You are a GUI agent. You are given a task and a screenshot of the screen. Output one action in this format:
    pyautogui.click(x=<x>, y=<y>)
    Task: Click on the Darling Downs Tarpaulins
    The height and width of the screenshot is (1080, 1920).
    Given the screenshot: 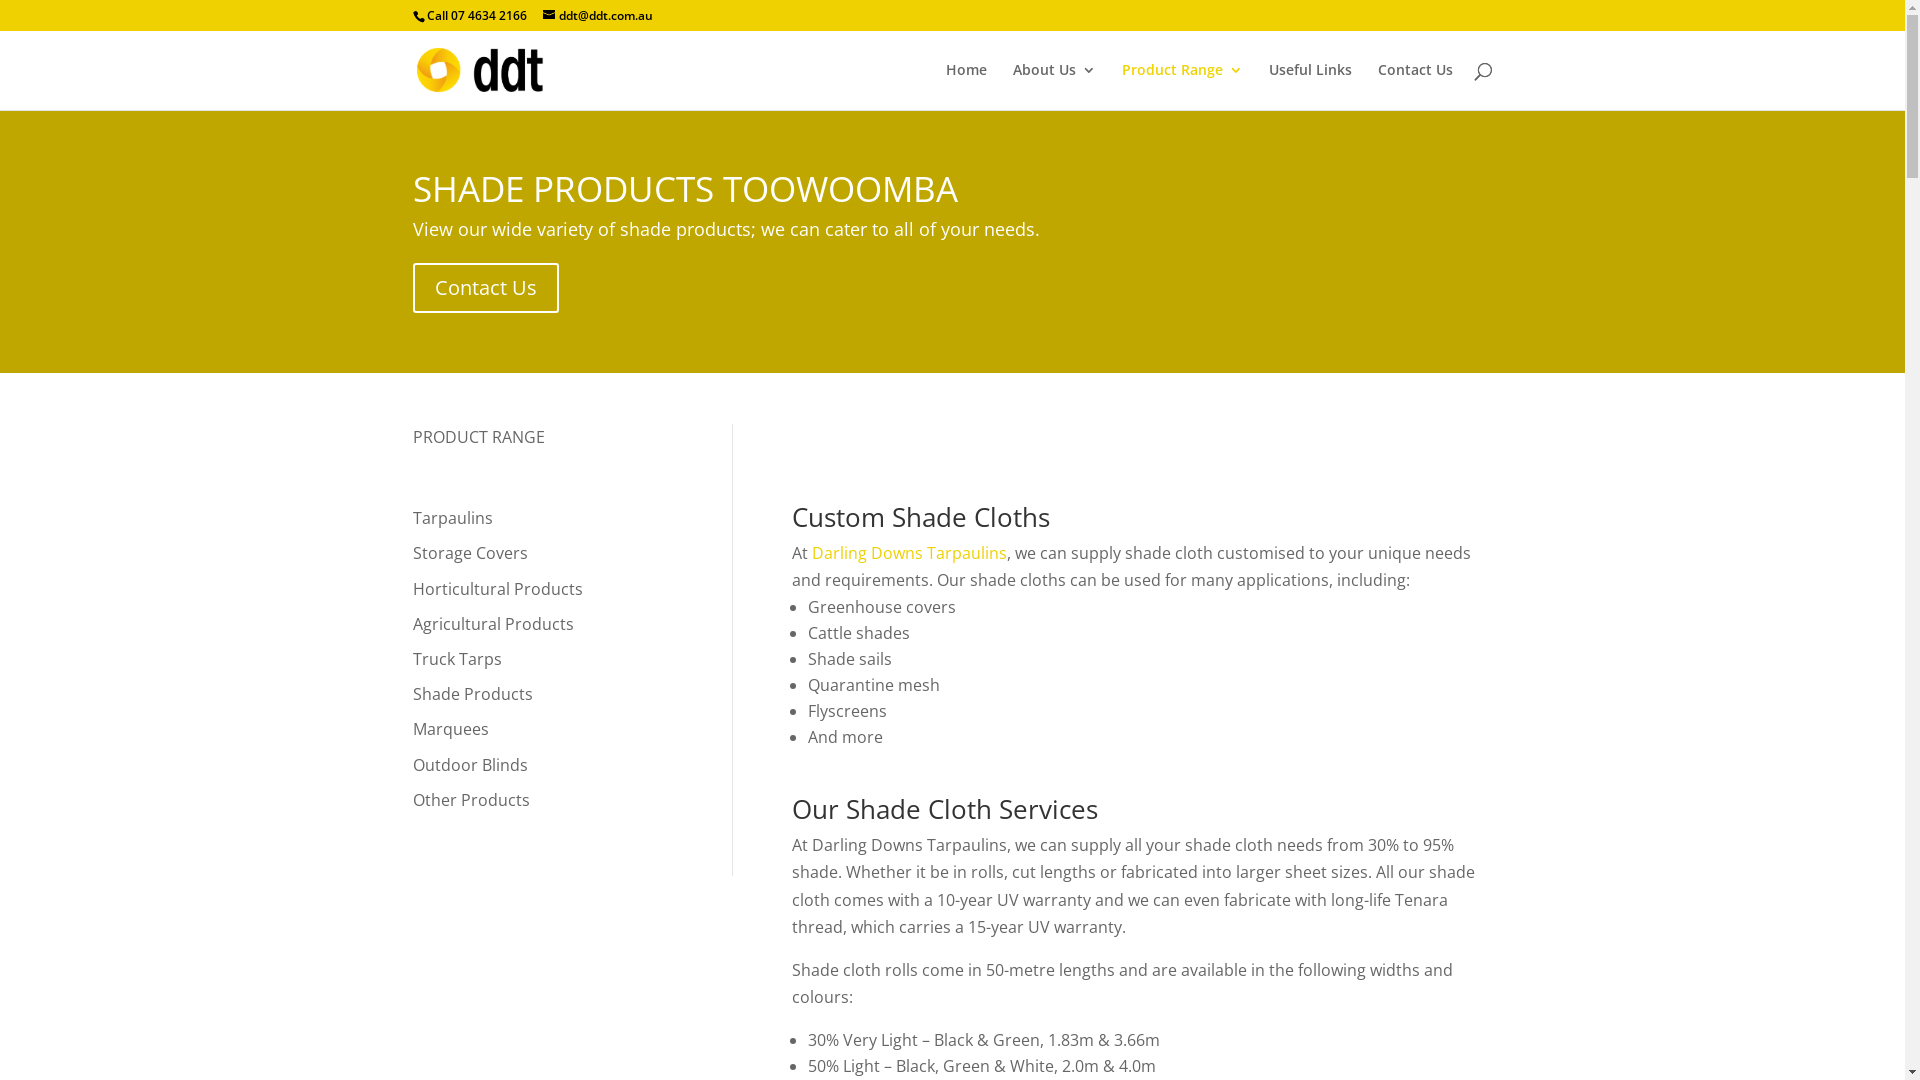 What is the action you would take?
    pyautogui.click(x=910, y=553)
    